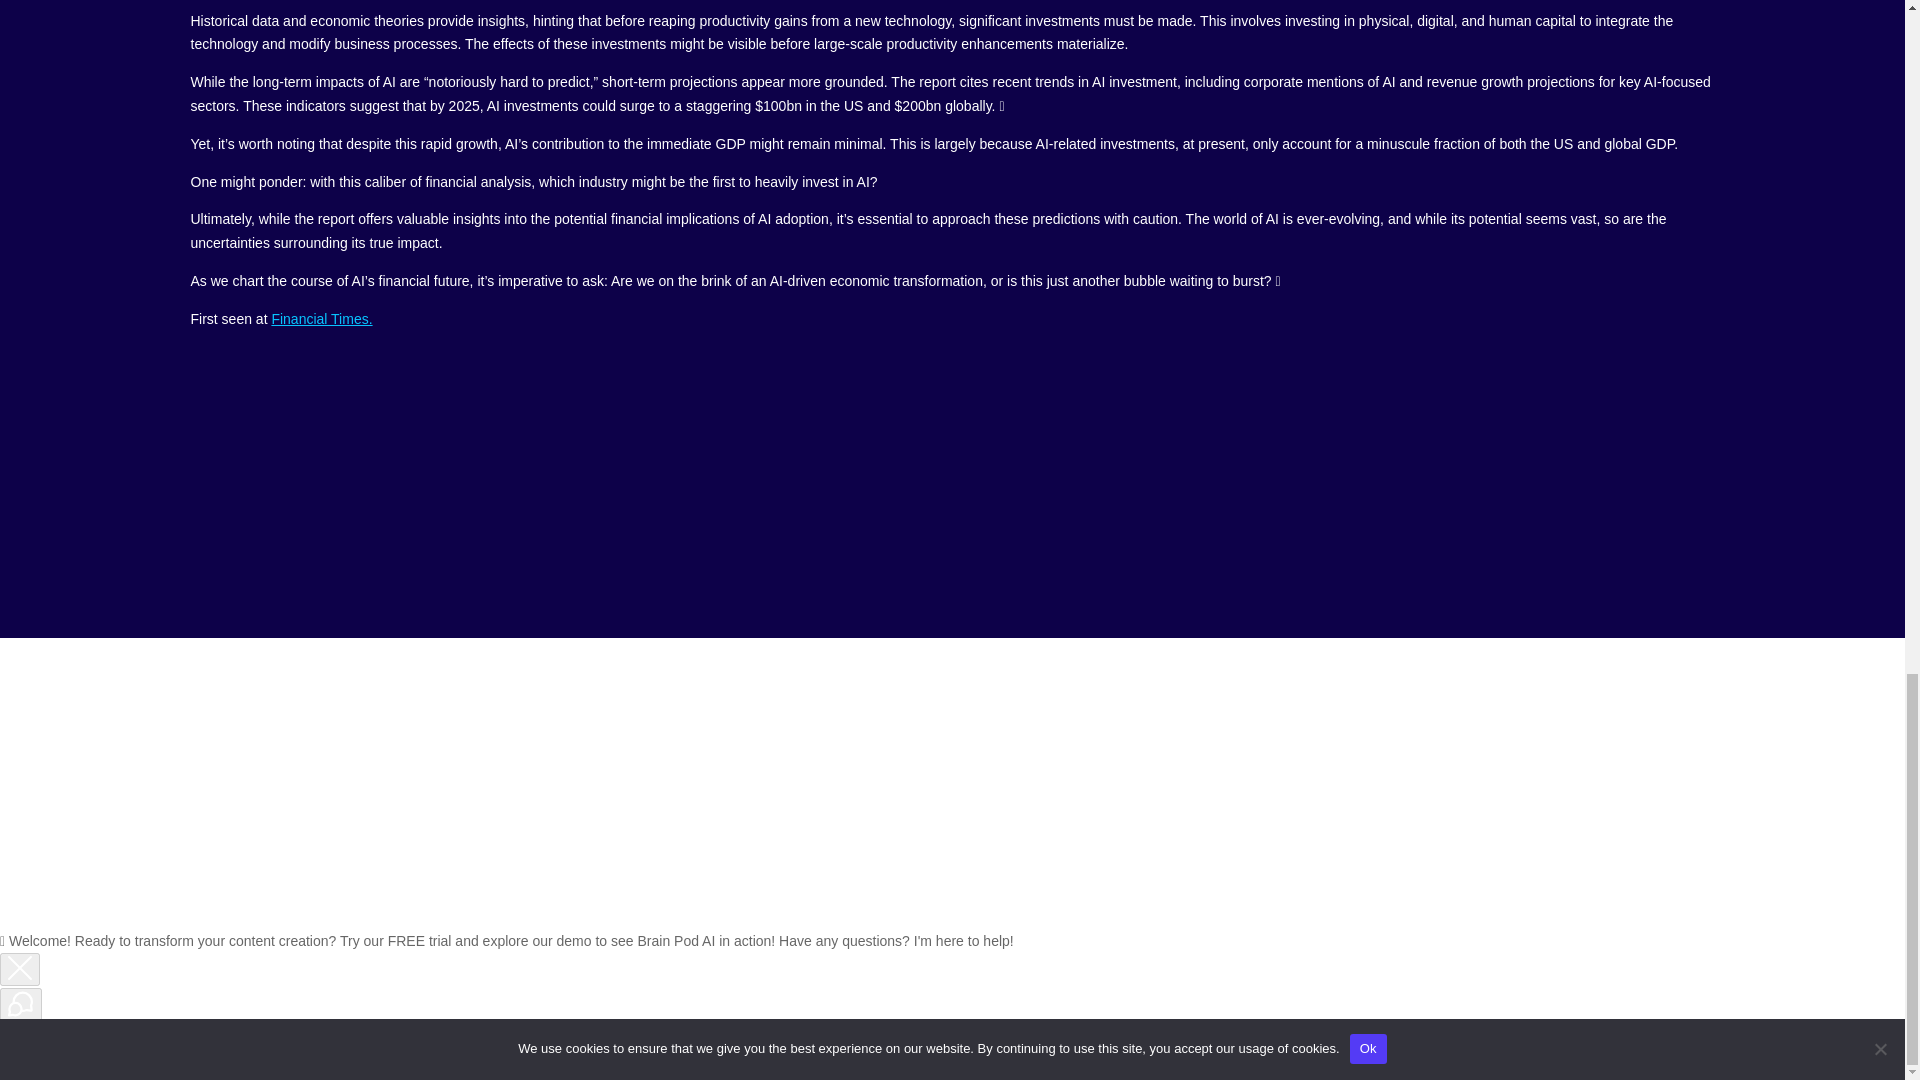 The image size is (1920, 1080). What do you see at coordinates (951, 706) in the screenshot?
I see `Brain-Pod-AI-FaviconLogo` at bounding box center [951, 706].